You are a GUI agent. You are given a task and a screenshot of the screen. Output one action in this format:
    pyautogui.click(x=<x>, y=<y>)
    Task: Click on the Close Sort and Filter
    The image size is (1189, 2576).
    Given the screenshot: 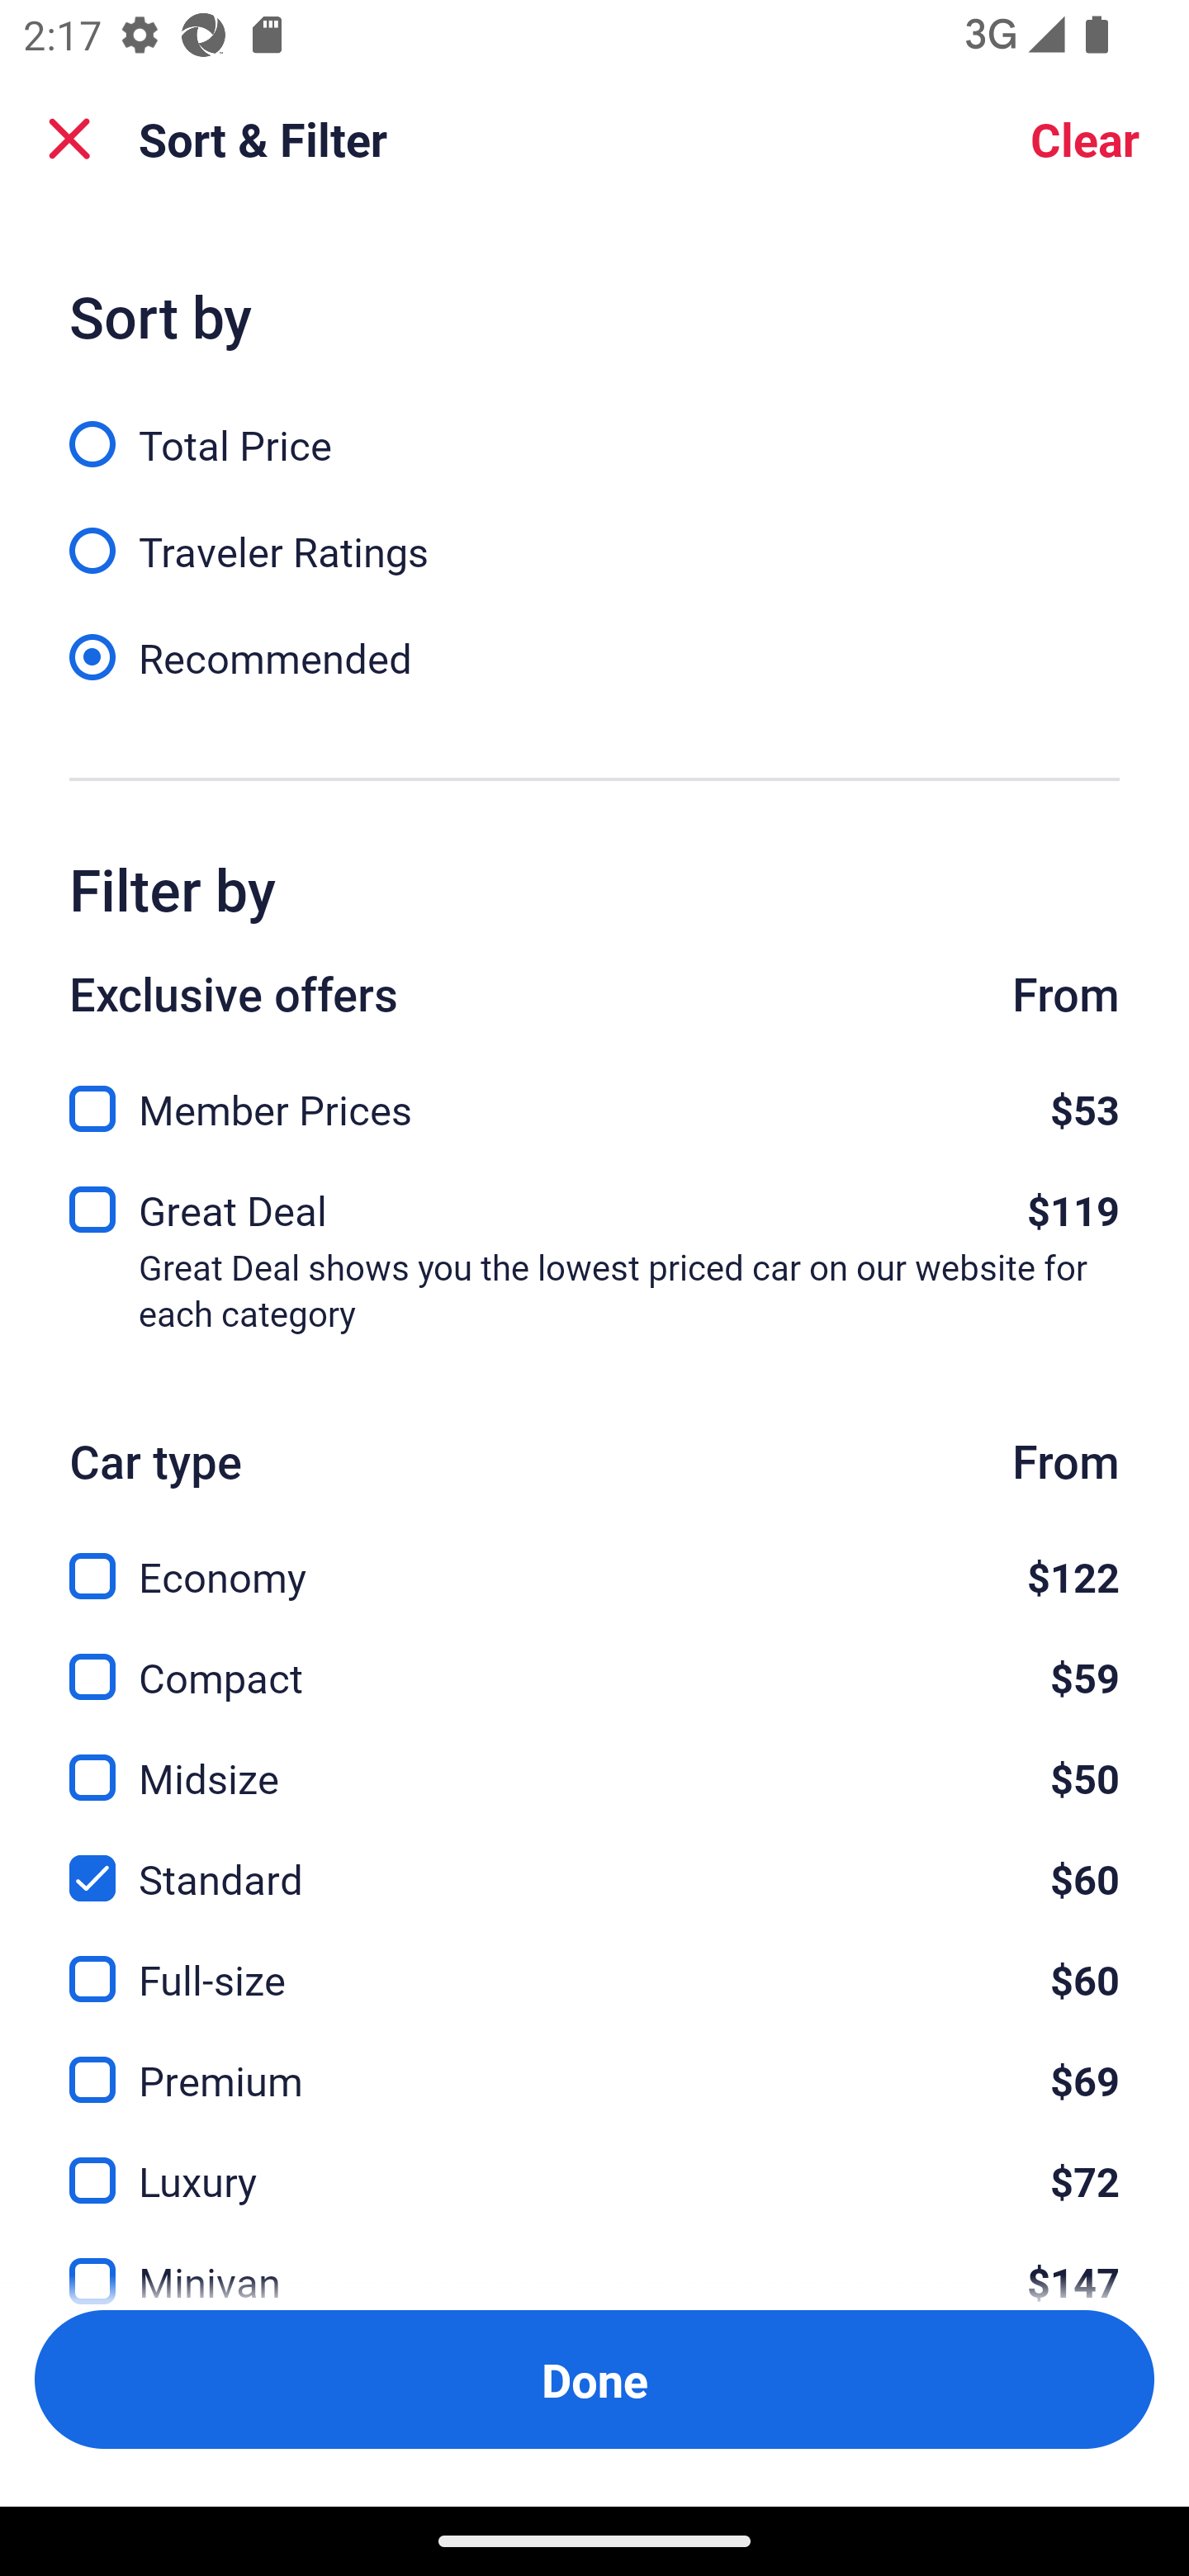 What is the action you would take?
    pyautogui.click(x=69, y=139)
    